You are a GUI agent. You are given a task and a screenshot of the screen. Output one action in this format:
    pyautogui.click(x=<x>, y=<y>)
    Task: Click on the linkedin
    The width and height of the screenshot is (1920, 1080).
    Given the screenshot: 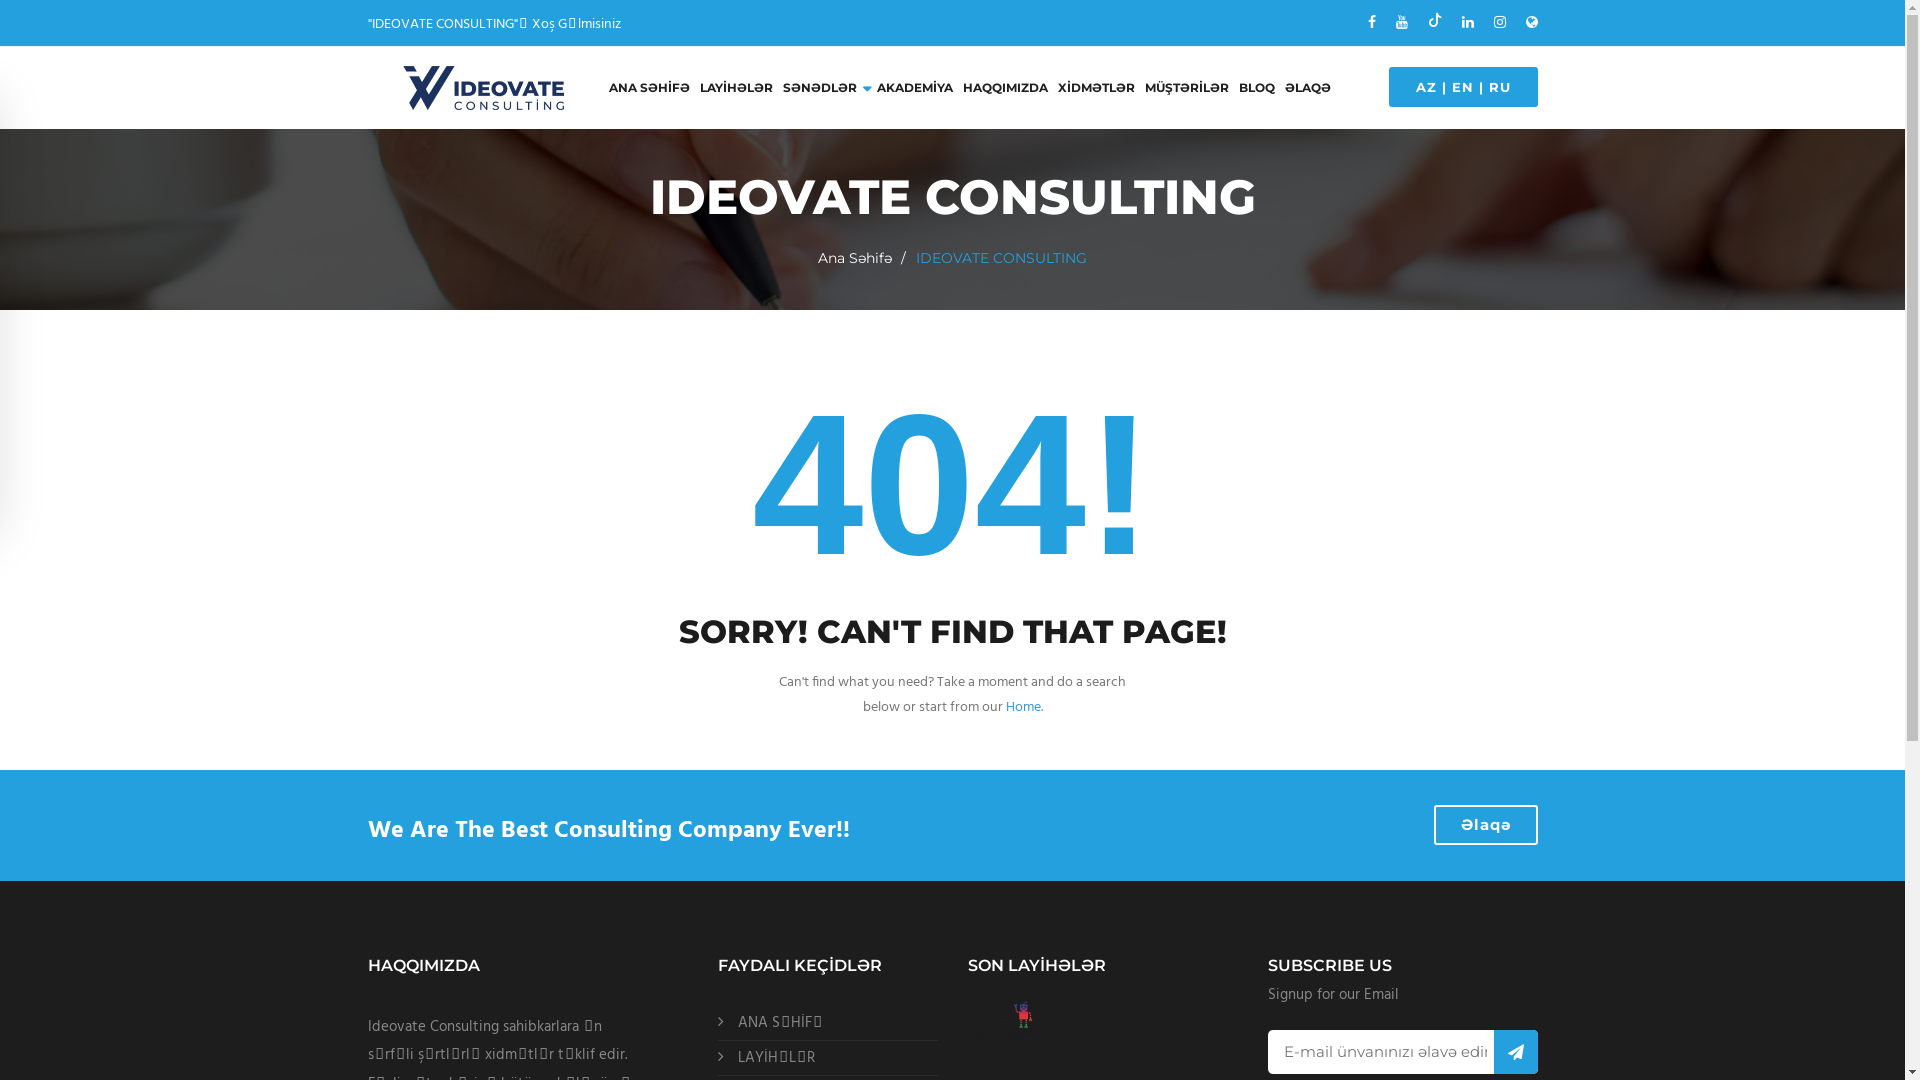 What is the action you would take?
    pyautogui.click(x=1468, y=23)
    